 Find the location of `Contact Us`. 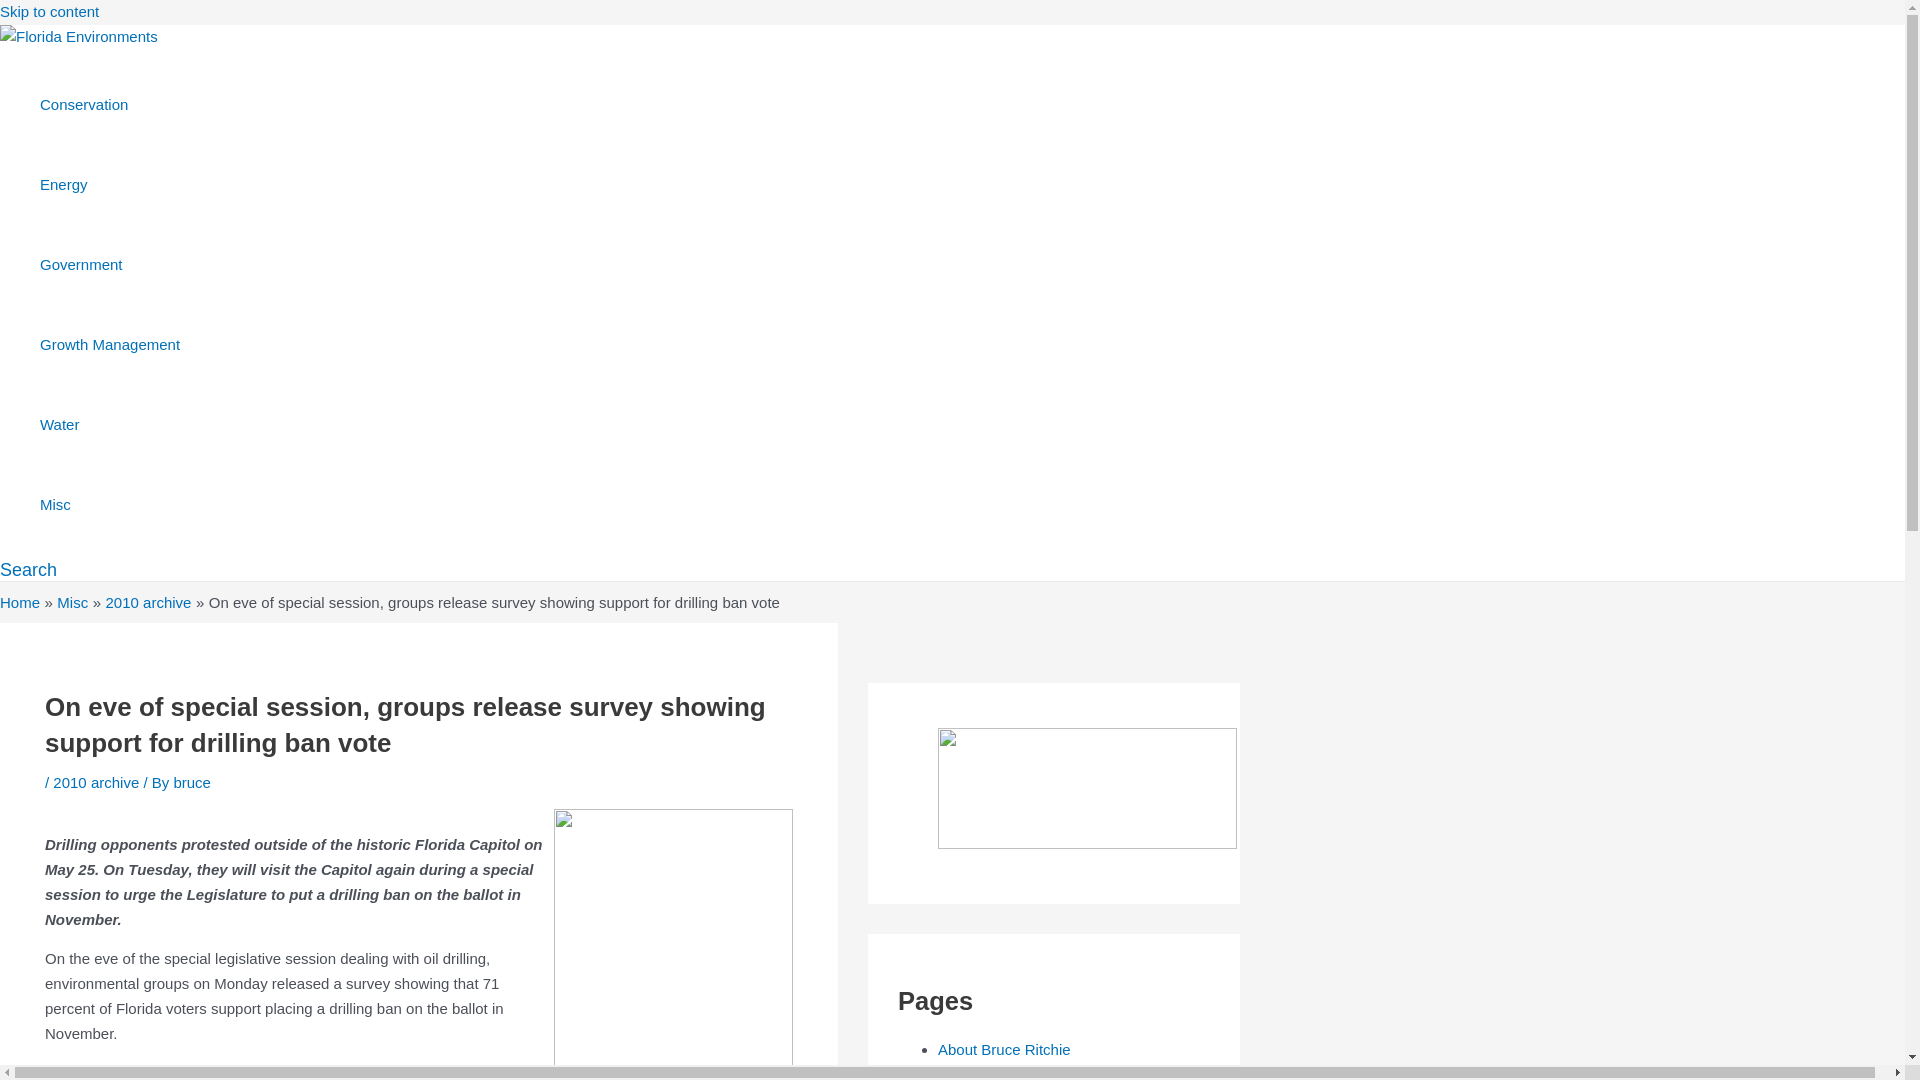

Contact Us is located at coordinates (974, 1077).